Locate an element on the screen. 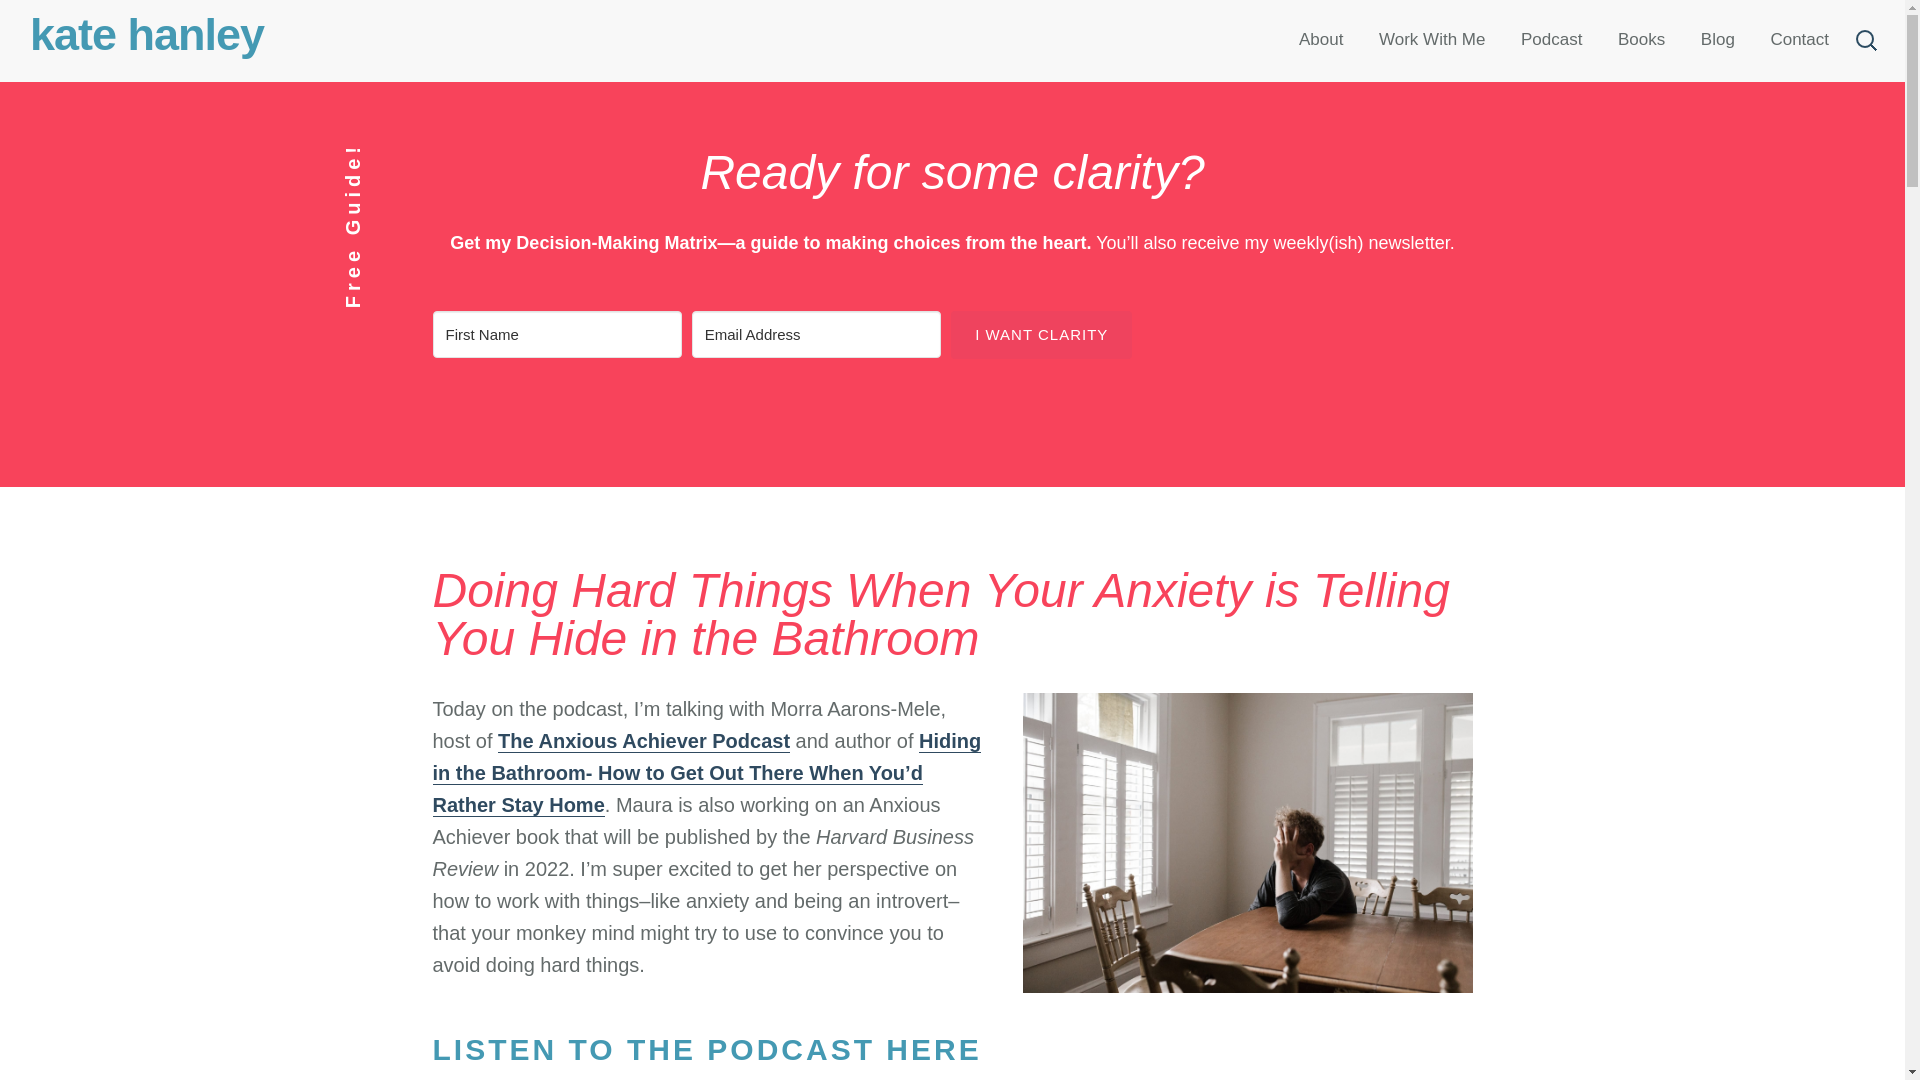  Search is located at coordinates (65, 28).